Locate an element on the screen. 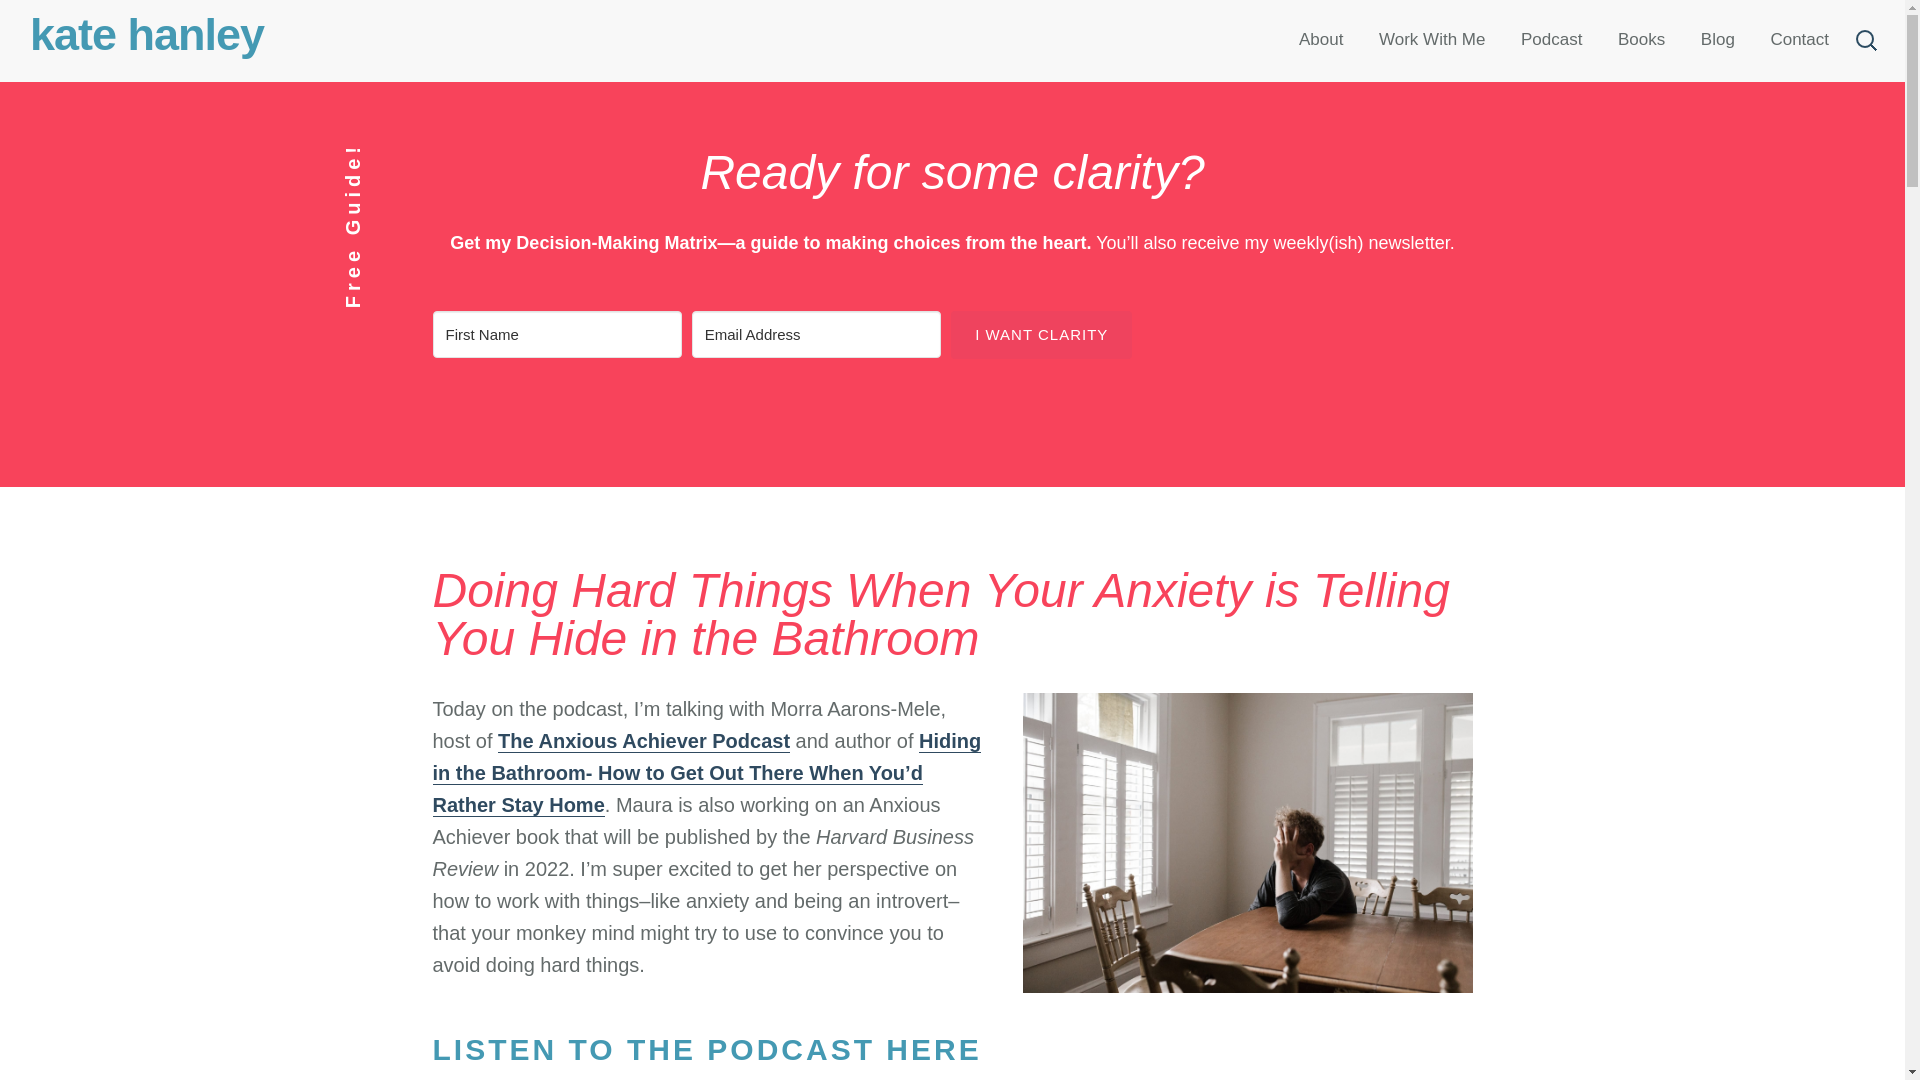  Search is located at coordinates (65, 28).